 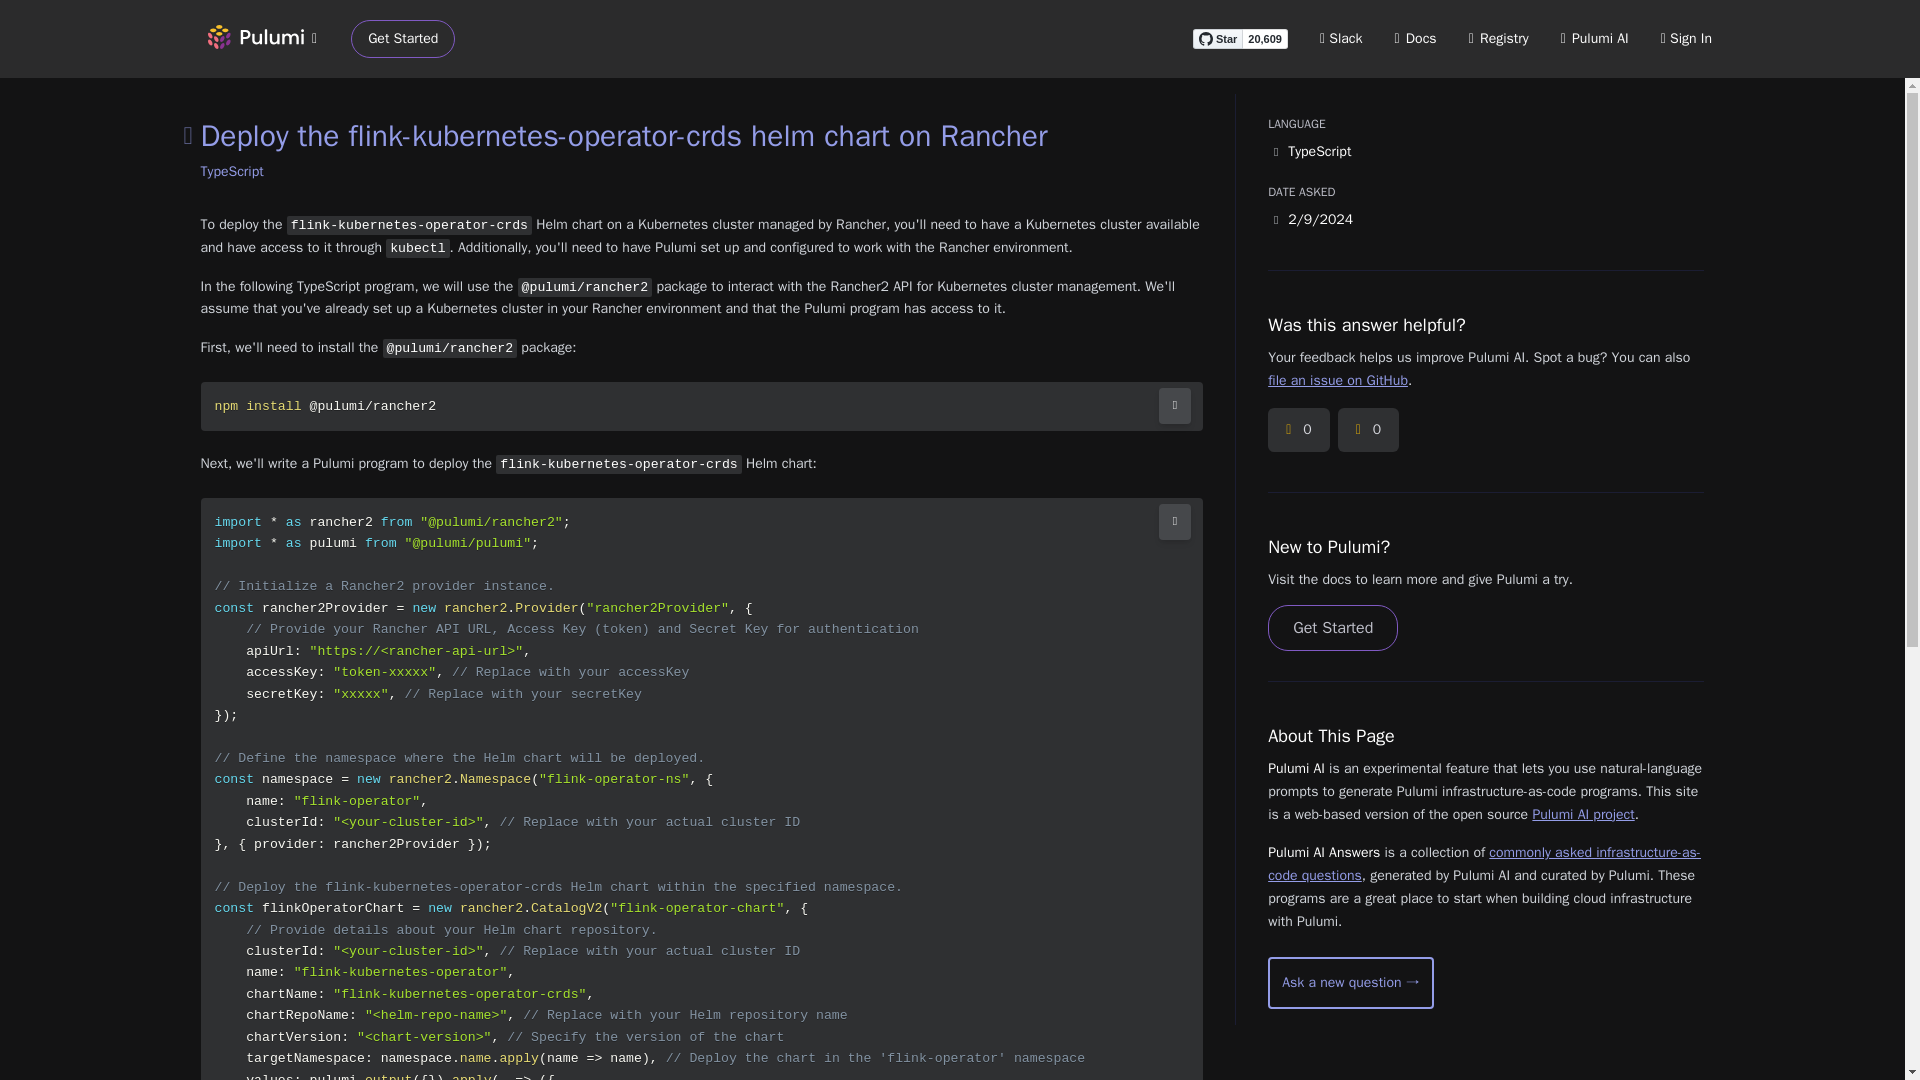 What do you see at coordinates (1342, 38) in the screenshot?
I see `Slack` at bounding box center [1342, 38].